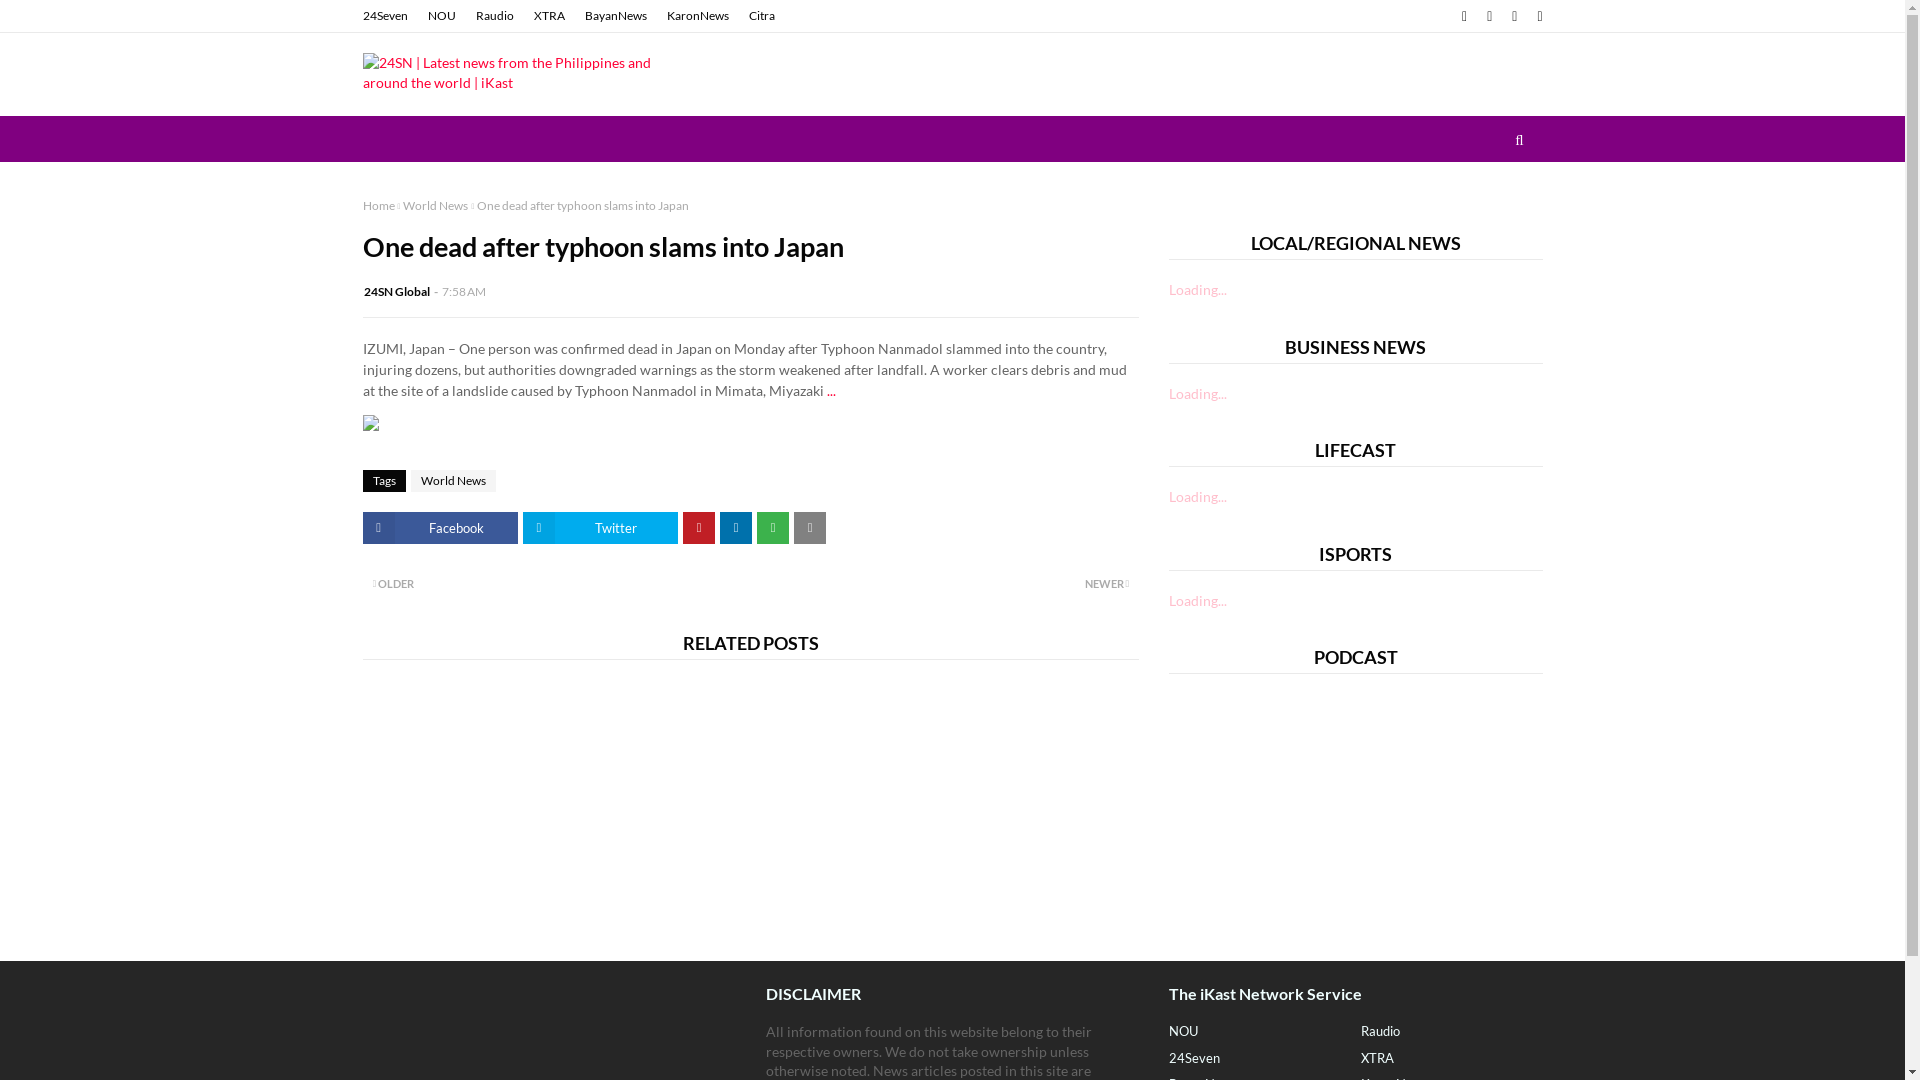 This screenshot has height=1080, width=1920. I want to click on Raudio, so click(1452, 1032).